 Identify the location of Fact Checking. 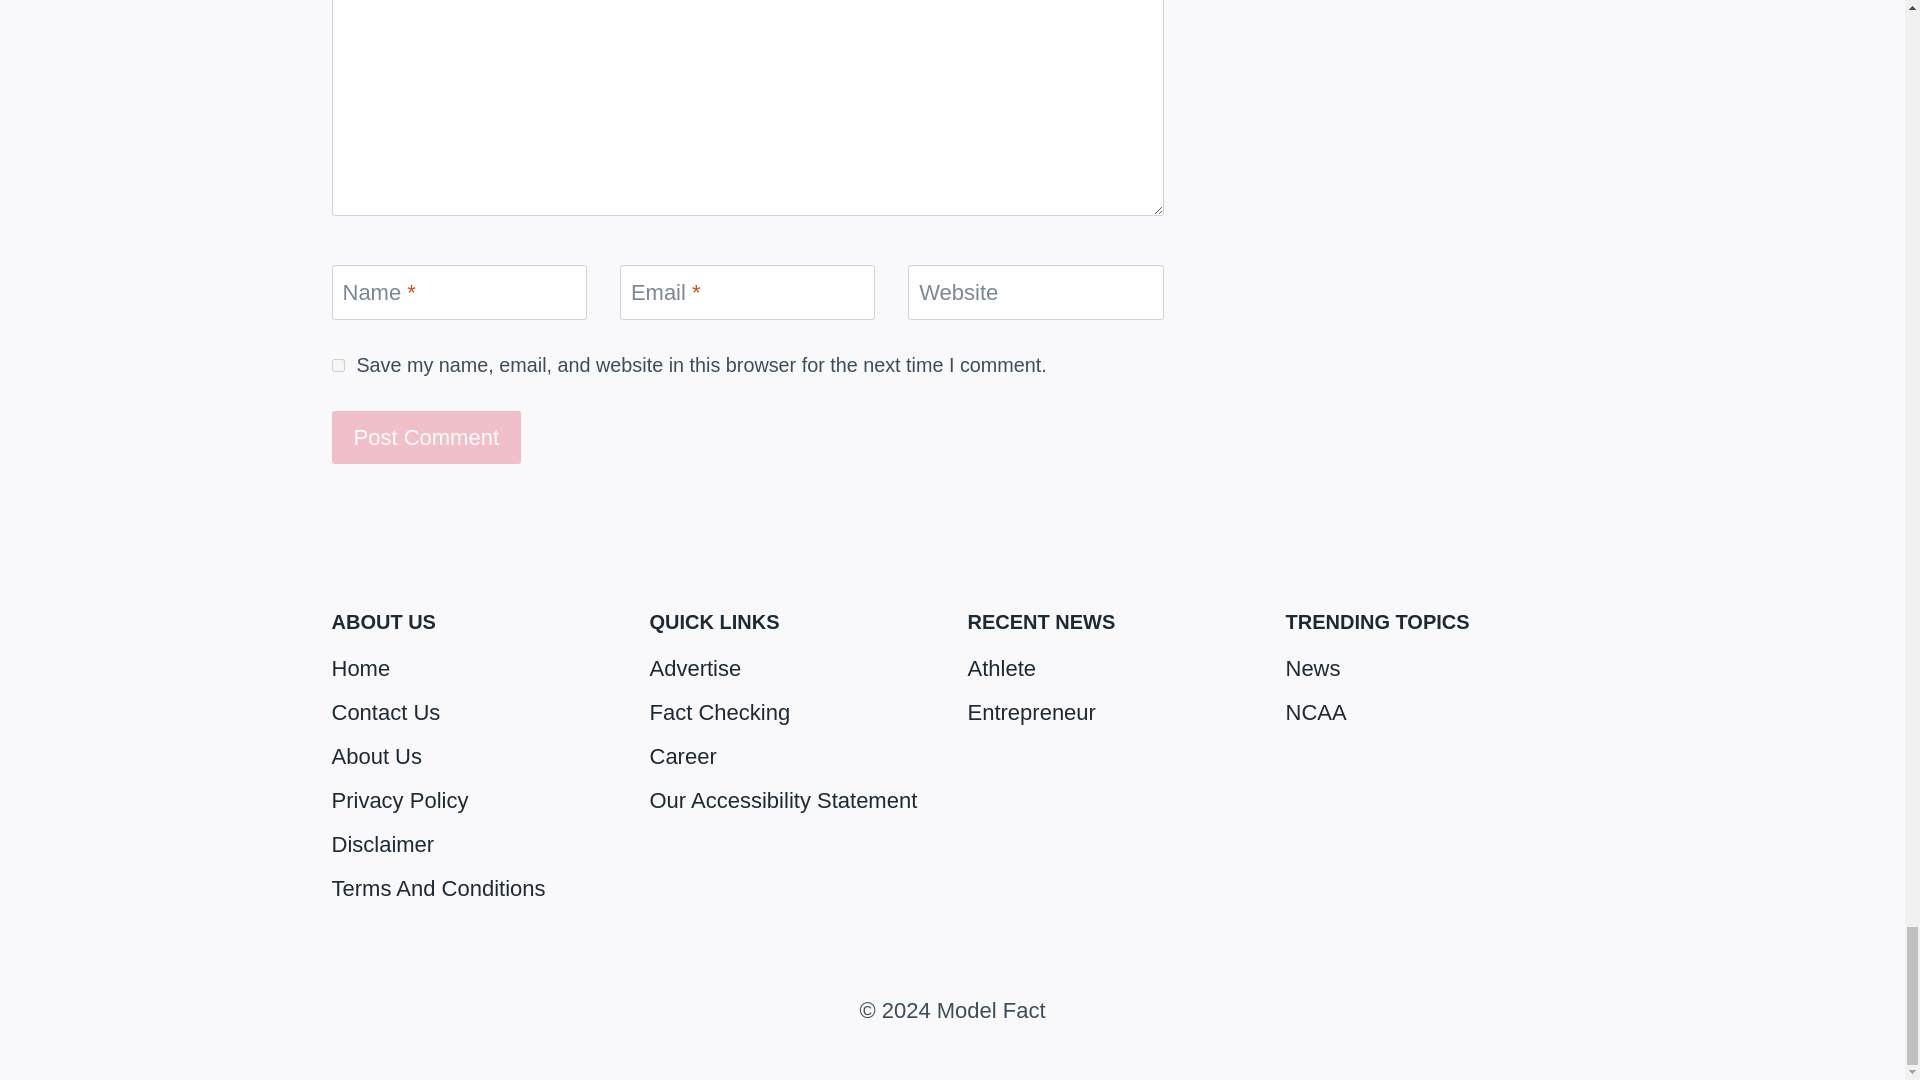
(794, 713).